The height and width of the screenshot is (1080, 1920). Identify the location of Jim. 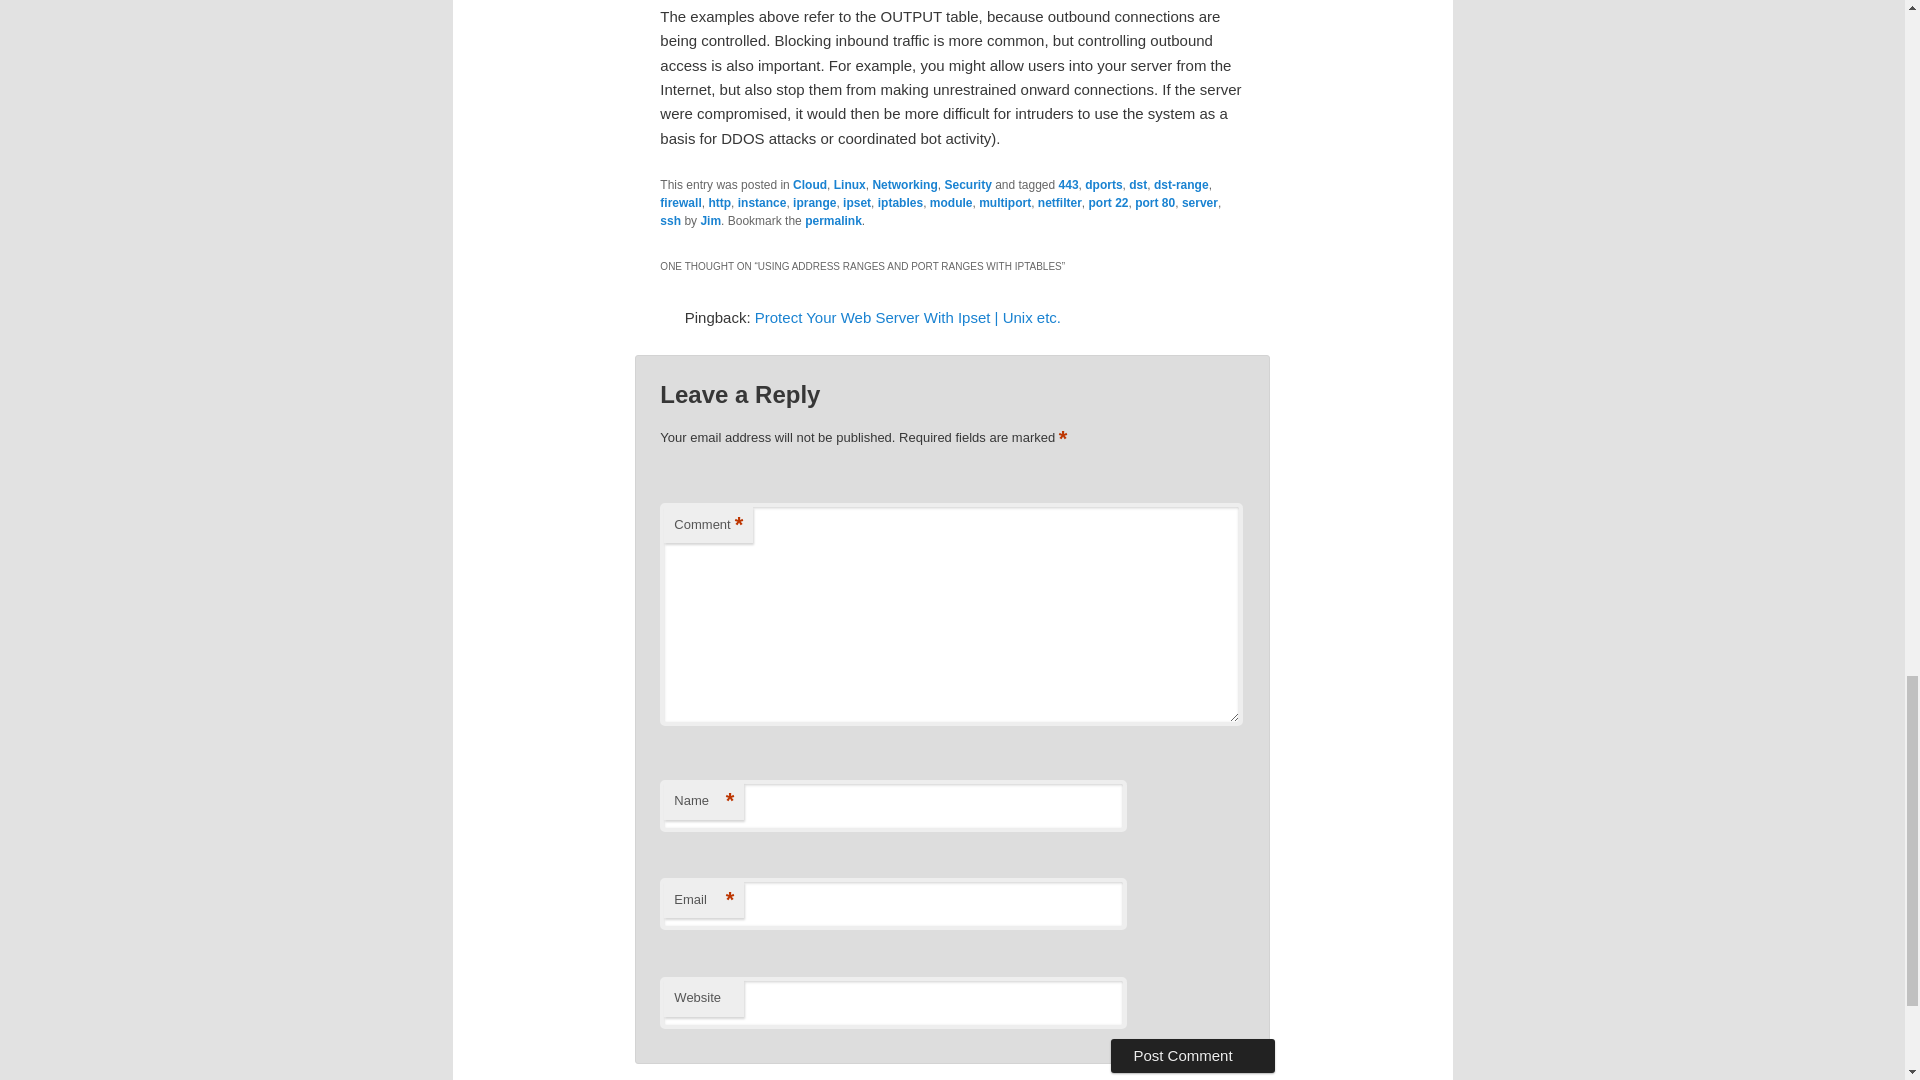
(710, 220).